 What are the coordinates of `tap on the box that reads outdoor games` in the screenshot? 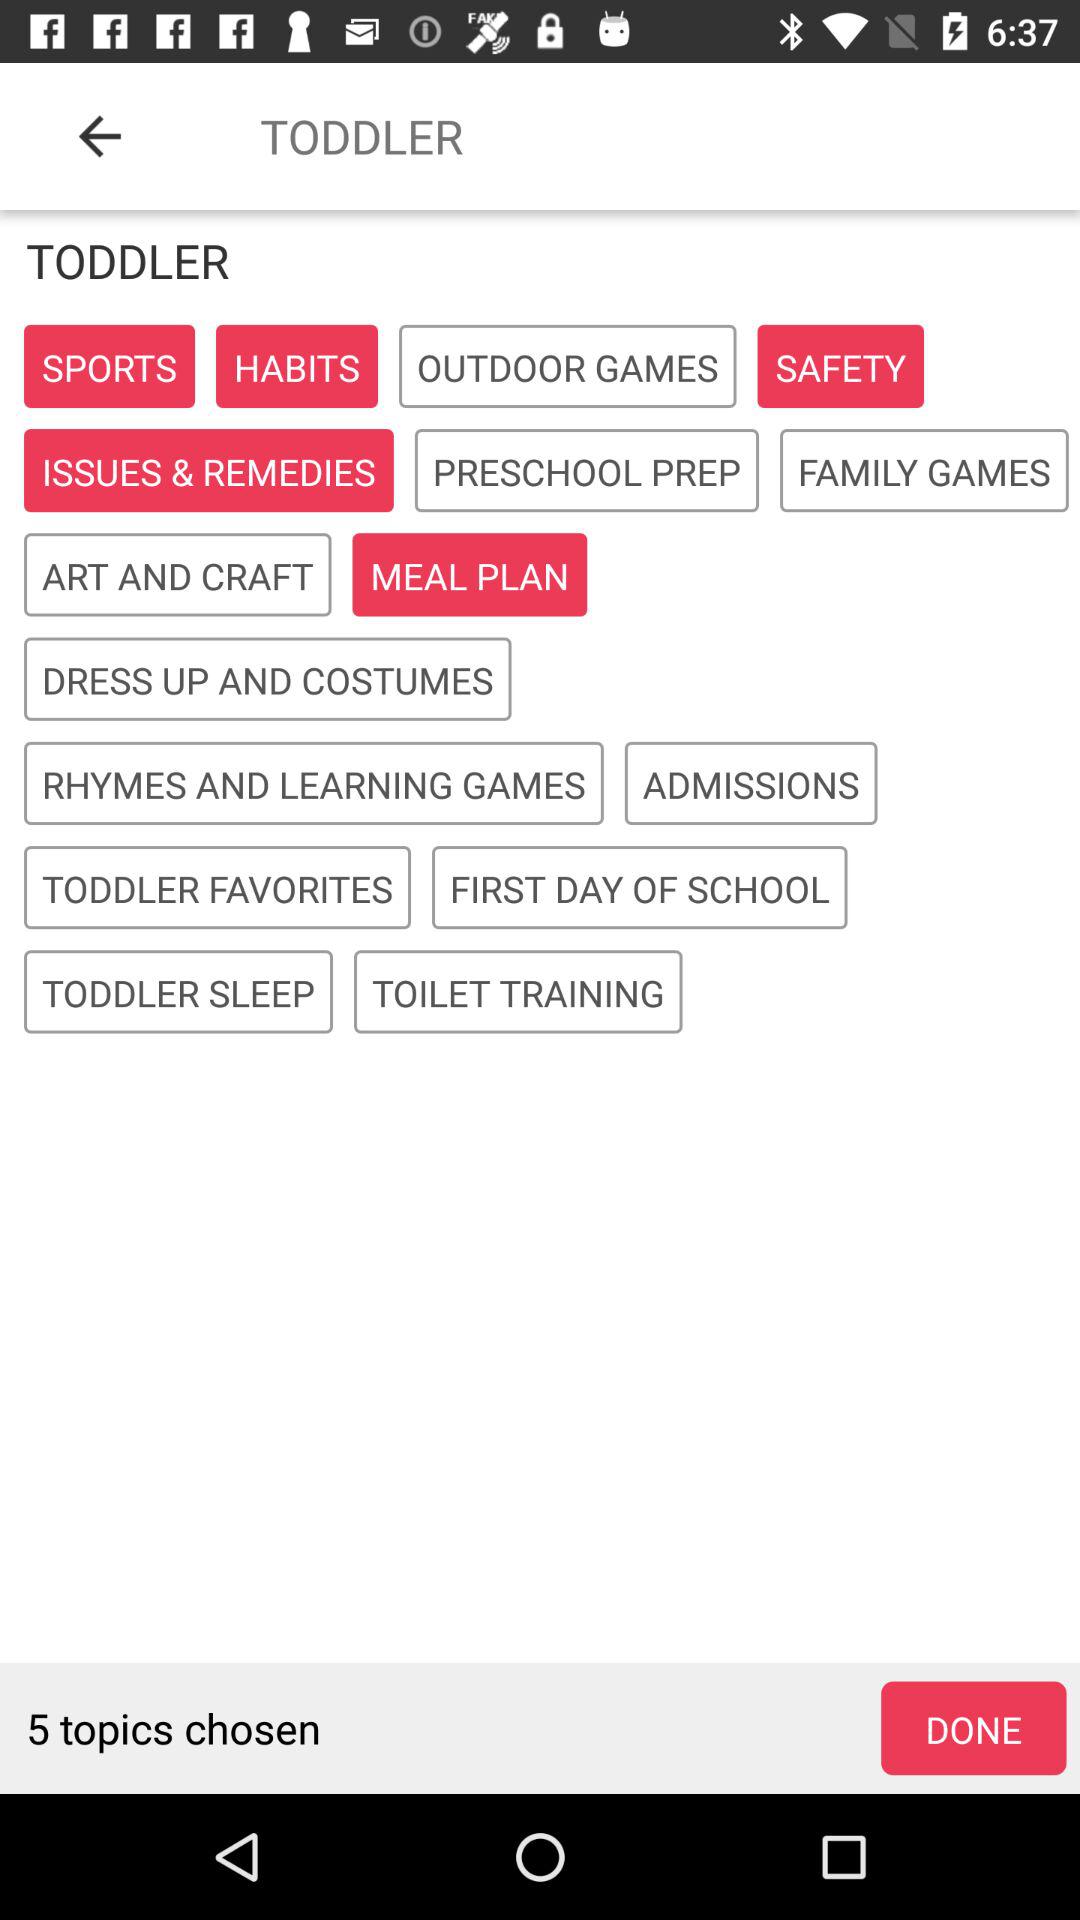 It's located at (567, 366).